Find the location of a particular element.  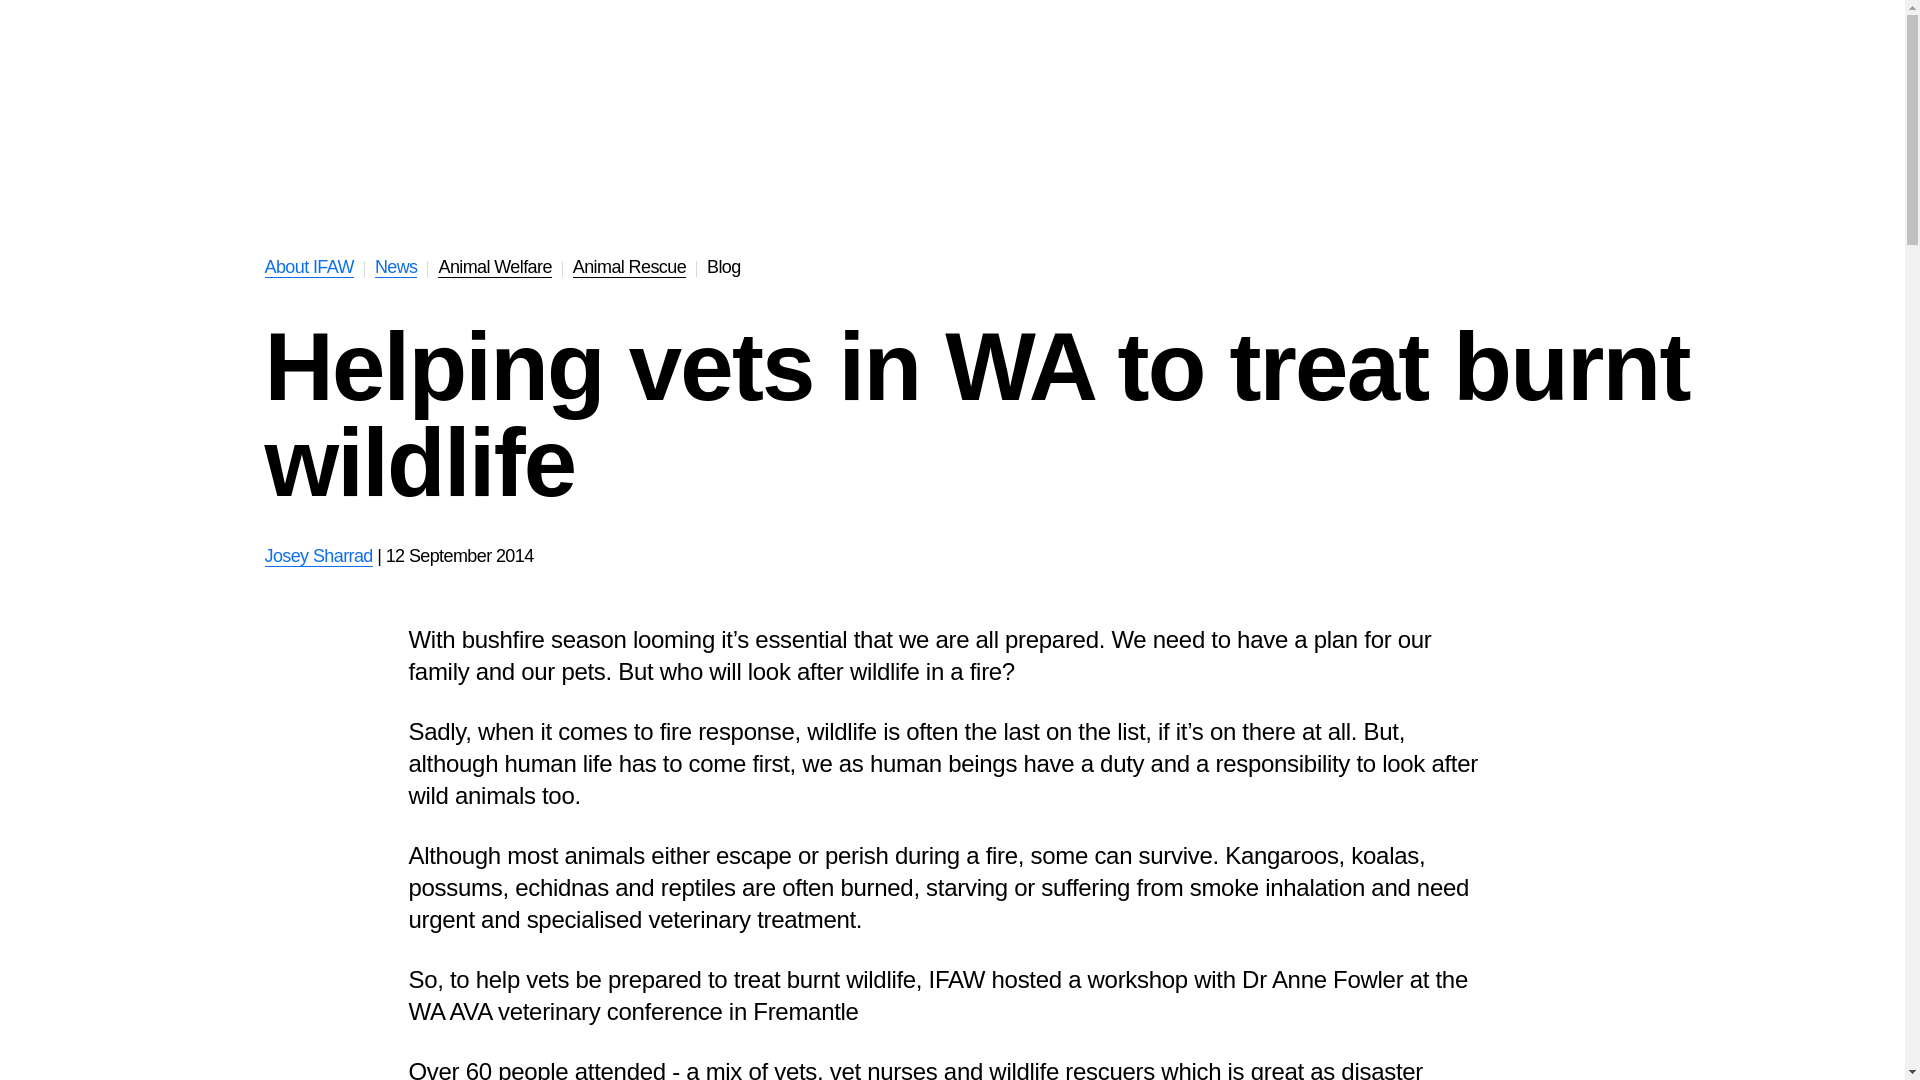

About IFAW is located at coordinates (308, 267).